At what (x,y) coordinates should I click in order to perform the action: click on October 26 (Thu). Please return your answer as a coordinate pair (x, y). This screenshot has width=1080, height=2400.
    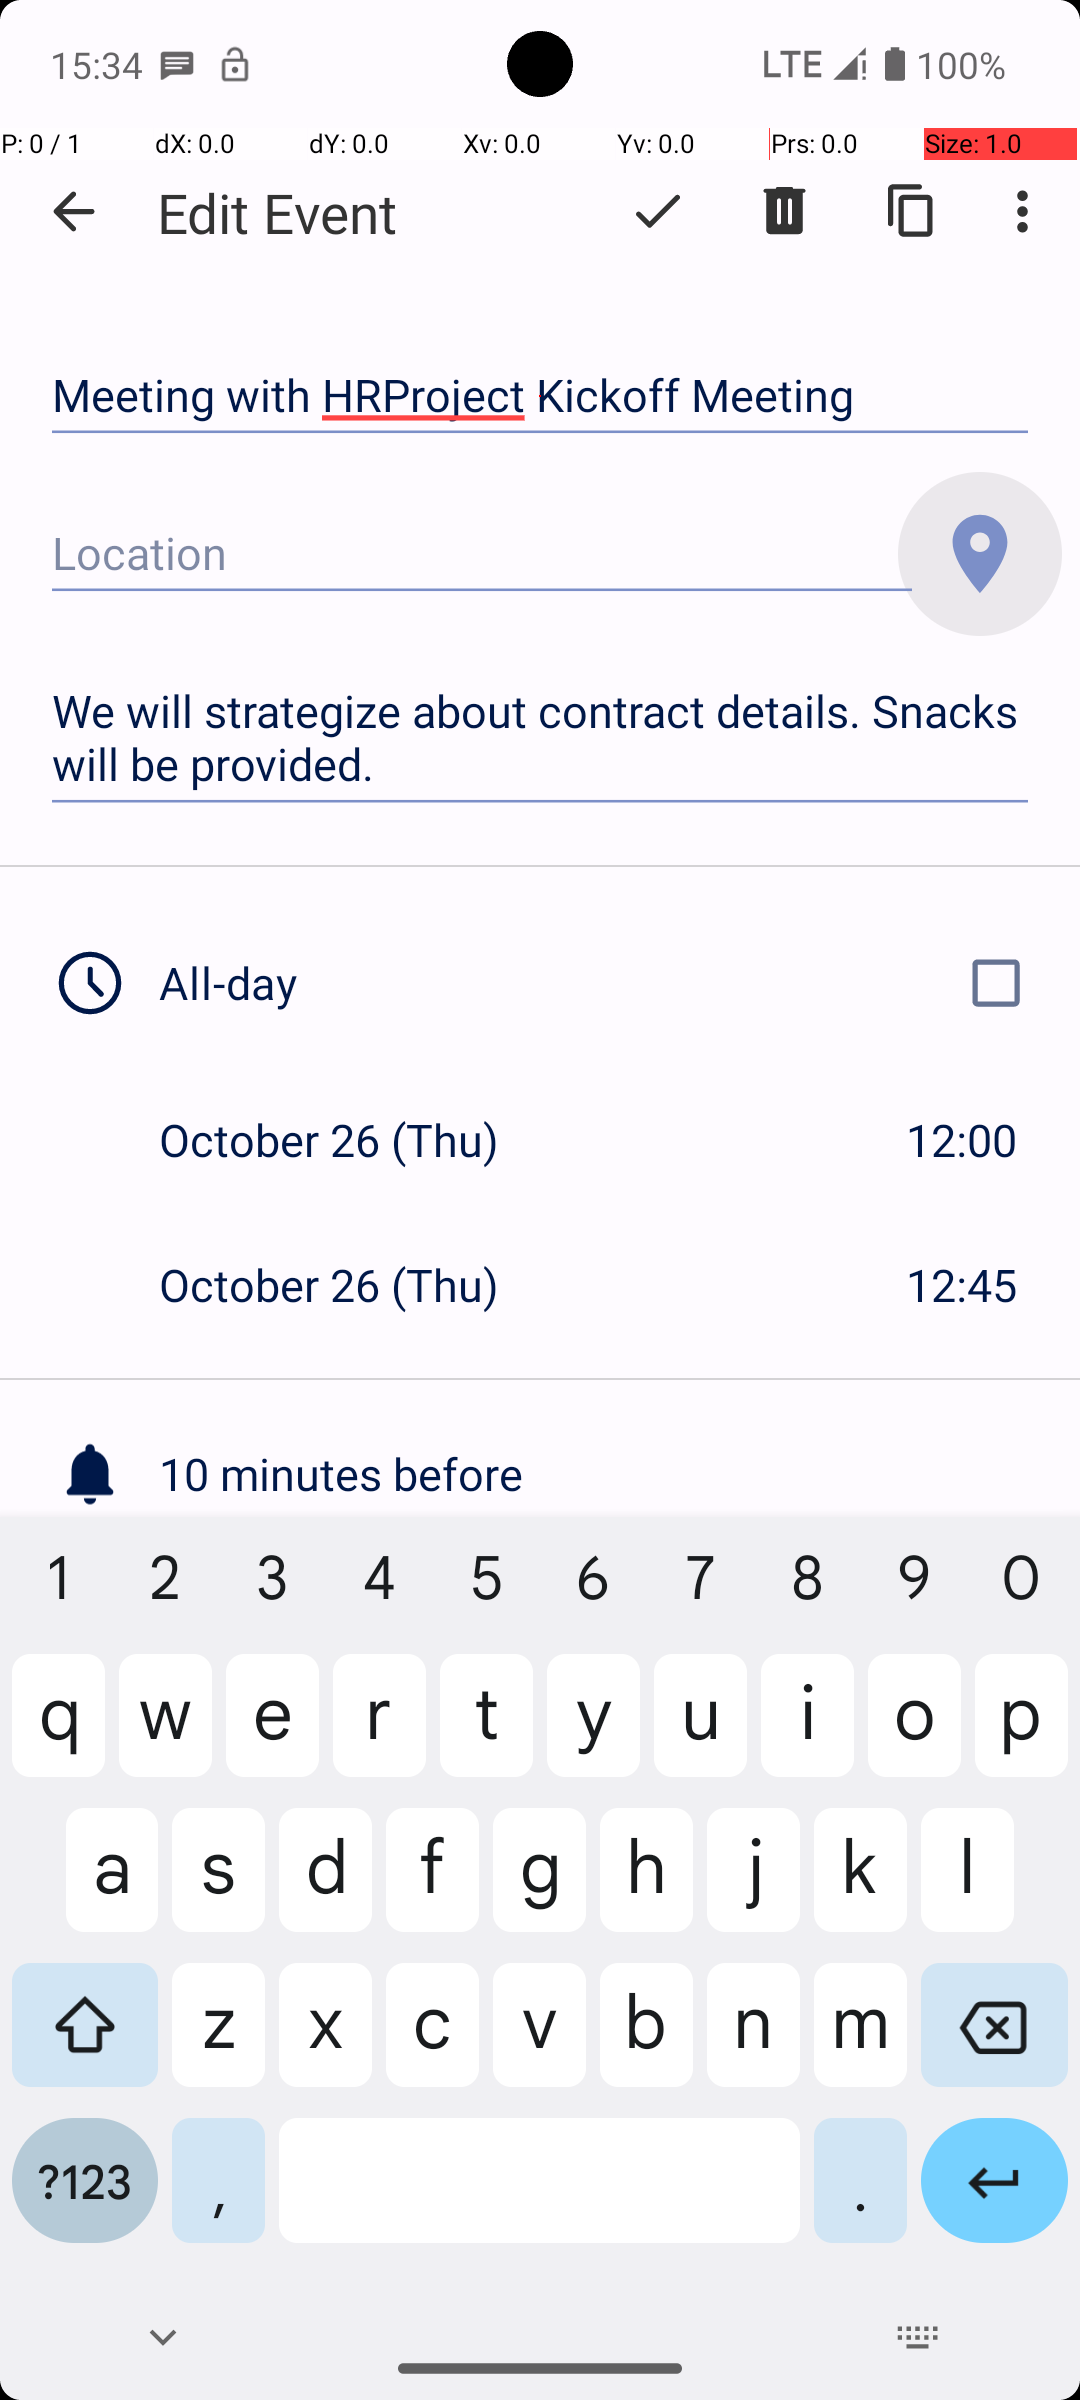
    Looking at the image, I should click on (350, 1140).